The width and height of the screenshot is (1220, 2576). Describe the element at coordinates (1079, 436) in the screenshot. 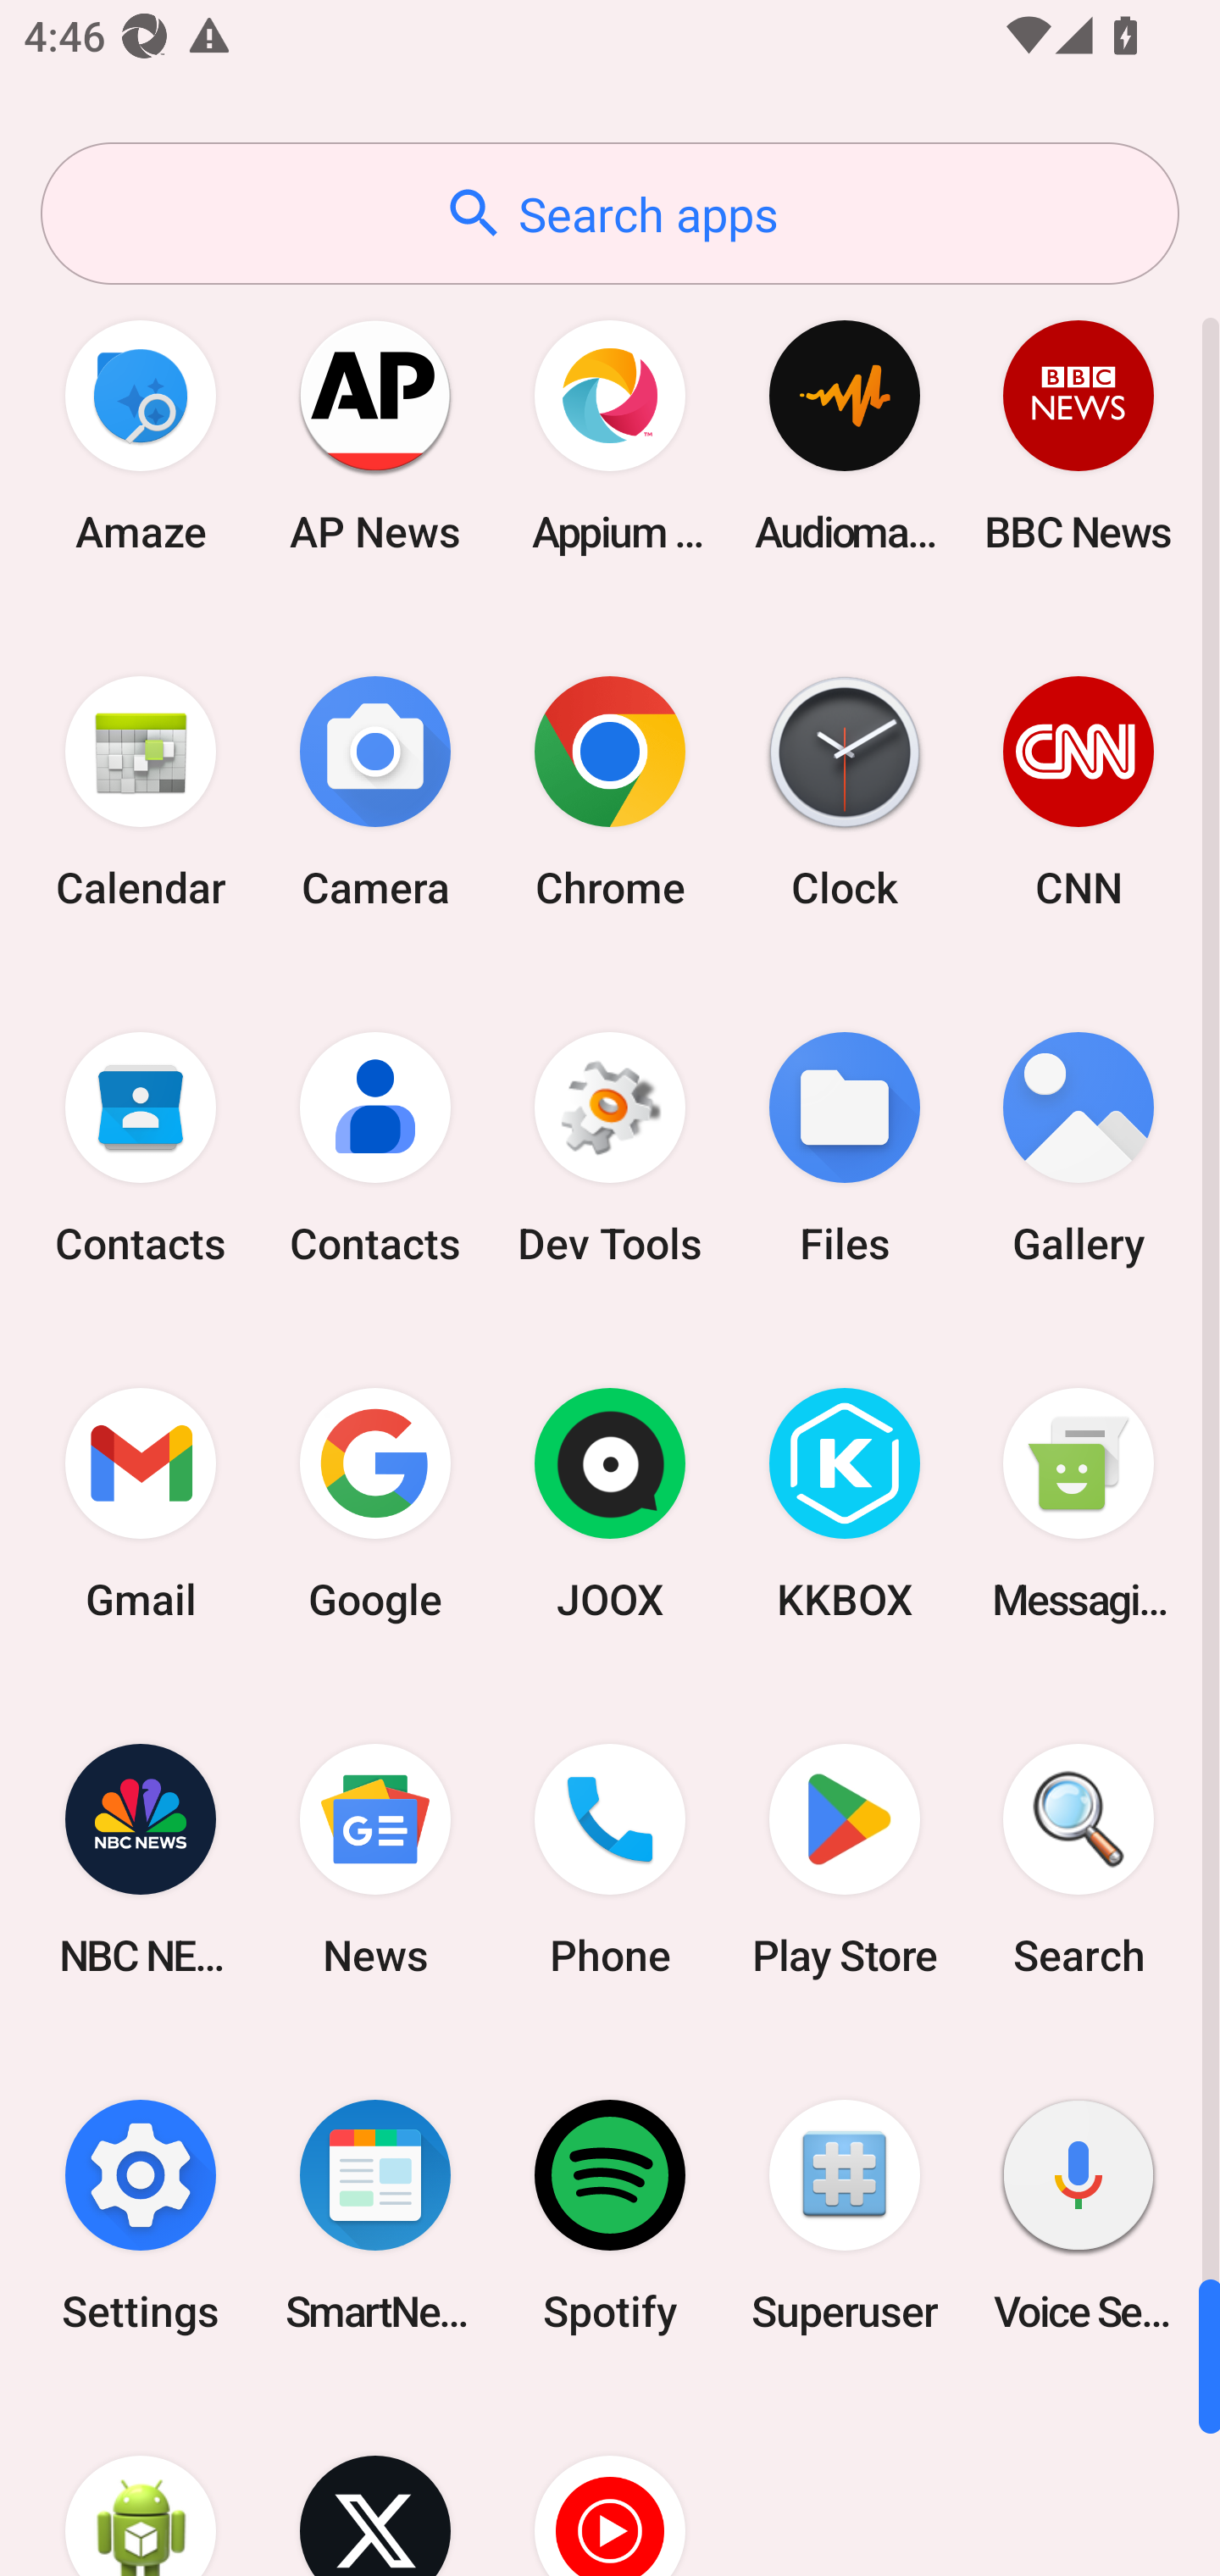

I see `BBC News` at that location.